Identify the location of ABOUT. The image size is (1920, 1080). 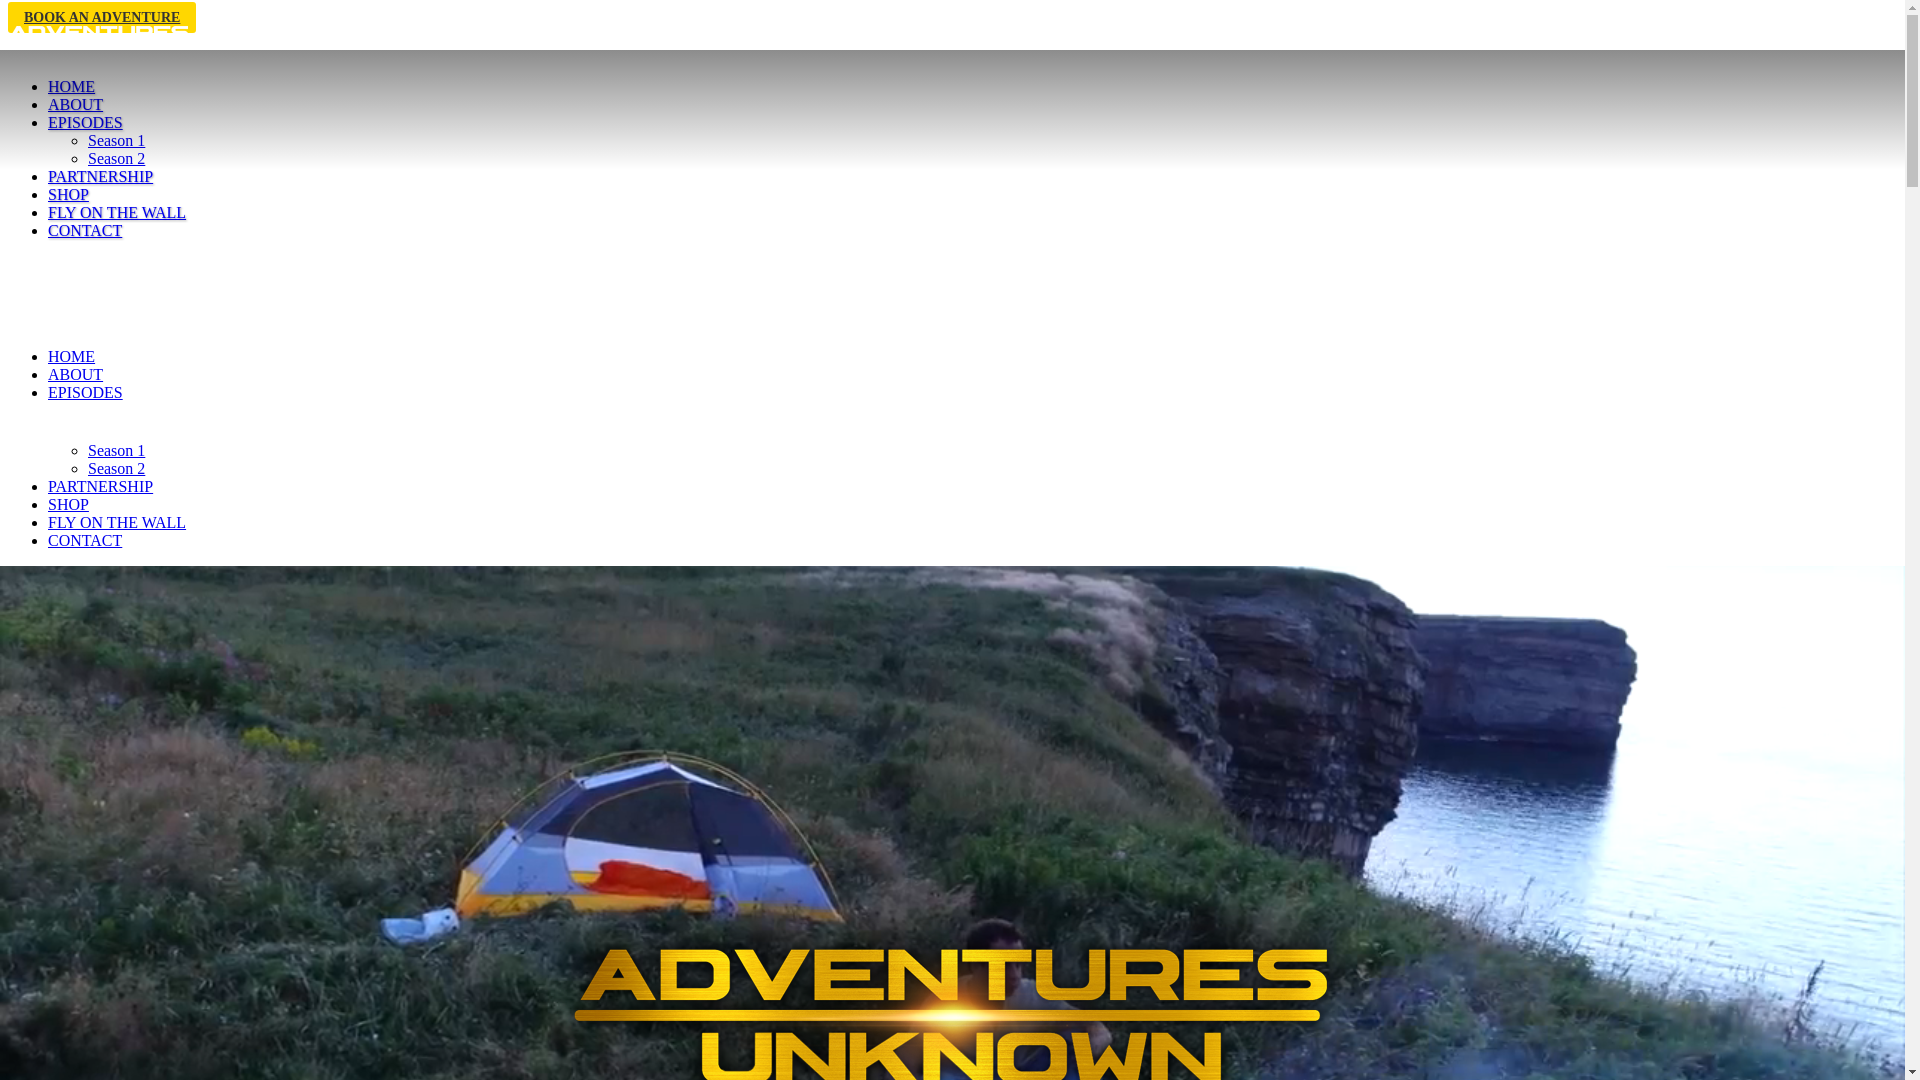
(76, 374).